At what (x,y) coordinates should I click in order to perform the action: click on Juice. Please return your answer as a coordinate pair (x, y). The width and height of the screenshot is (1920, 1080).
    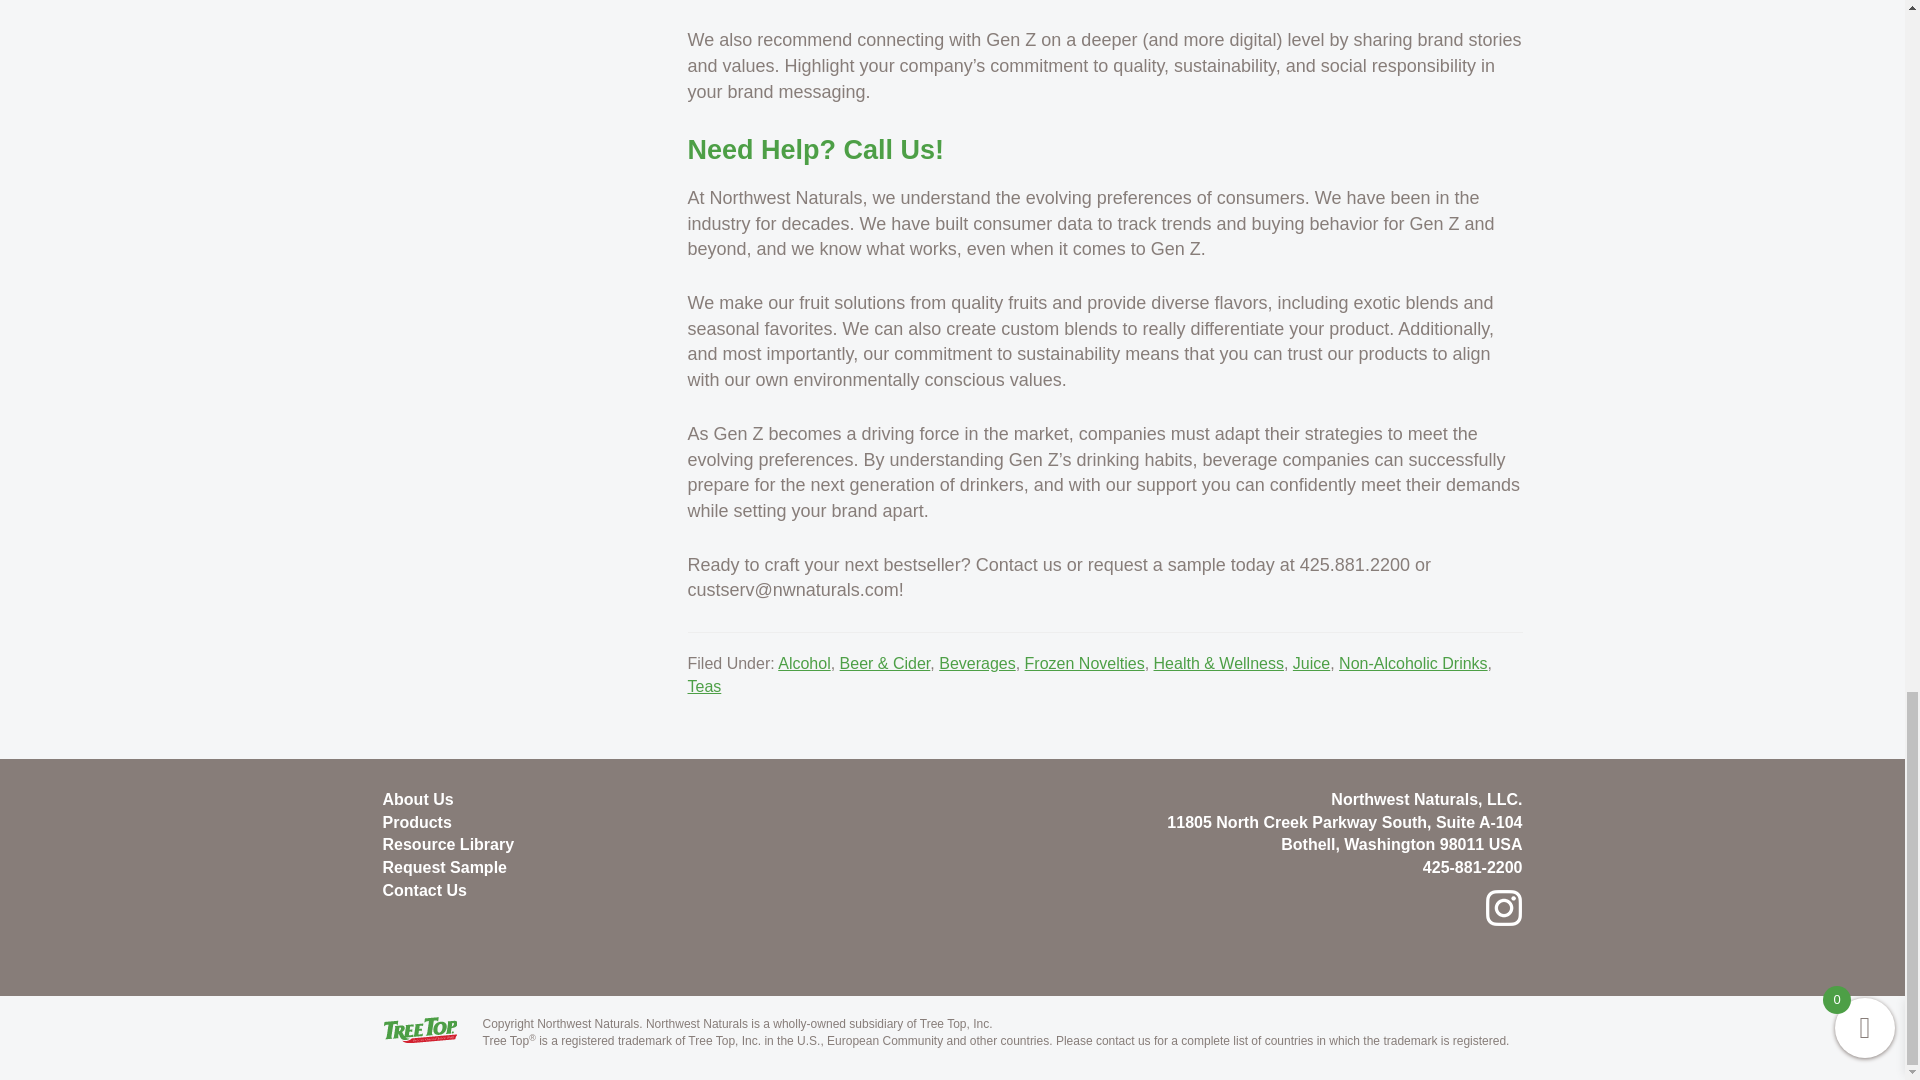
    Looking at the image, I should click on (1311, 662).